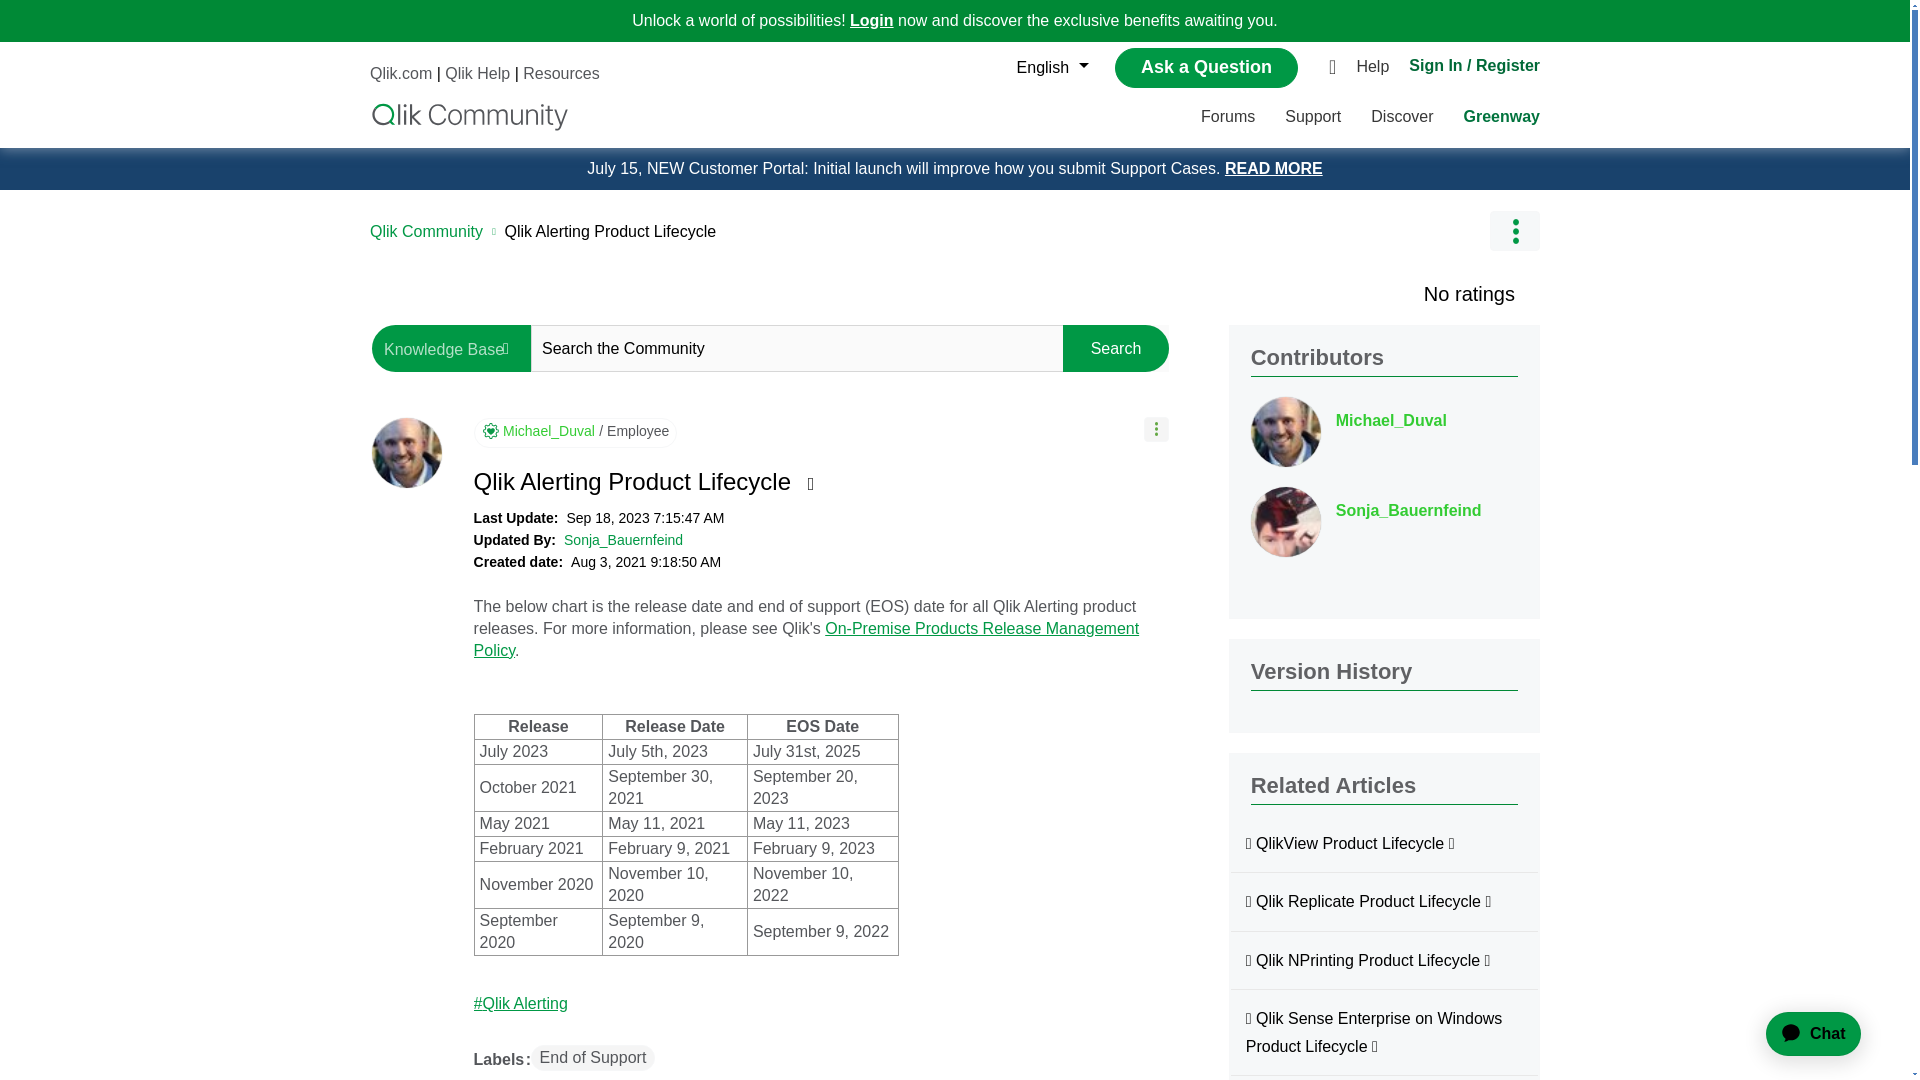  Describe the element at coordinates (1047, 68) in the screenshot. I see `English` at that location.